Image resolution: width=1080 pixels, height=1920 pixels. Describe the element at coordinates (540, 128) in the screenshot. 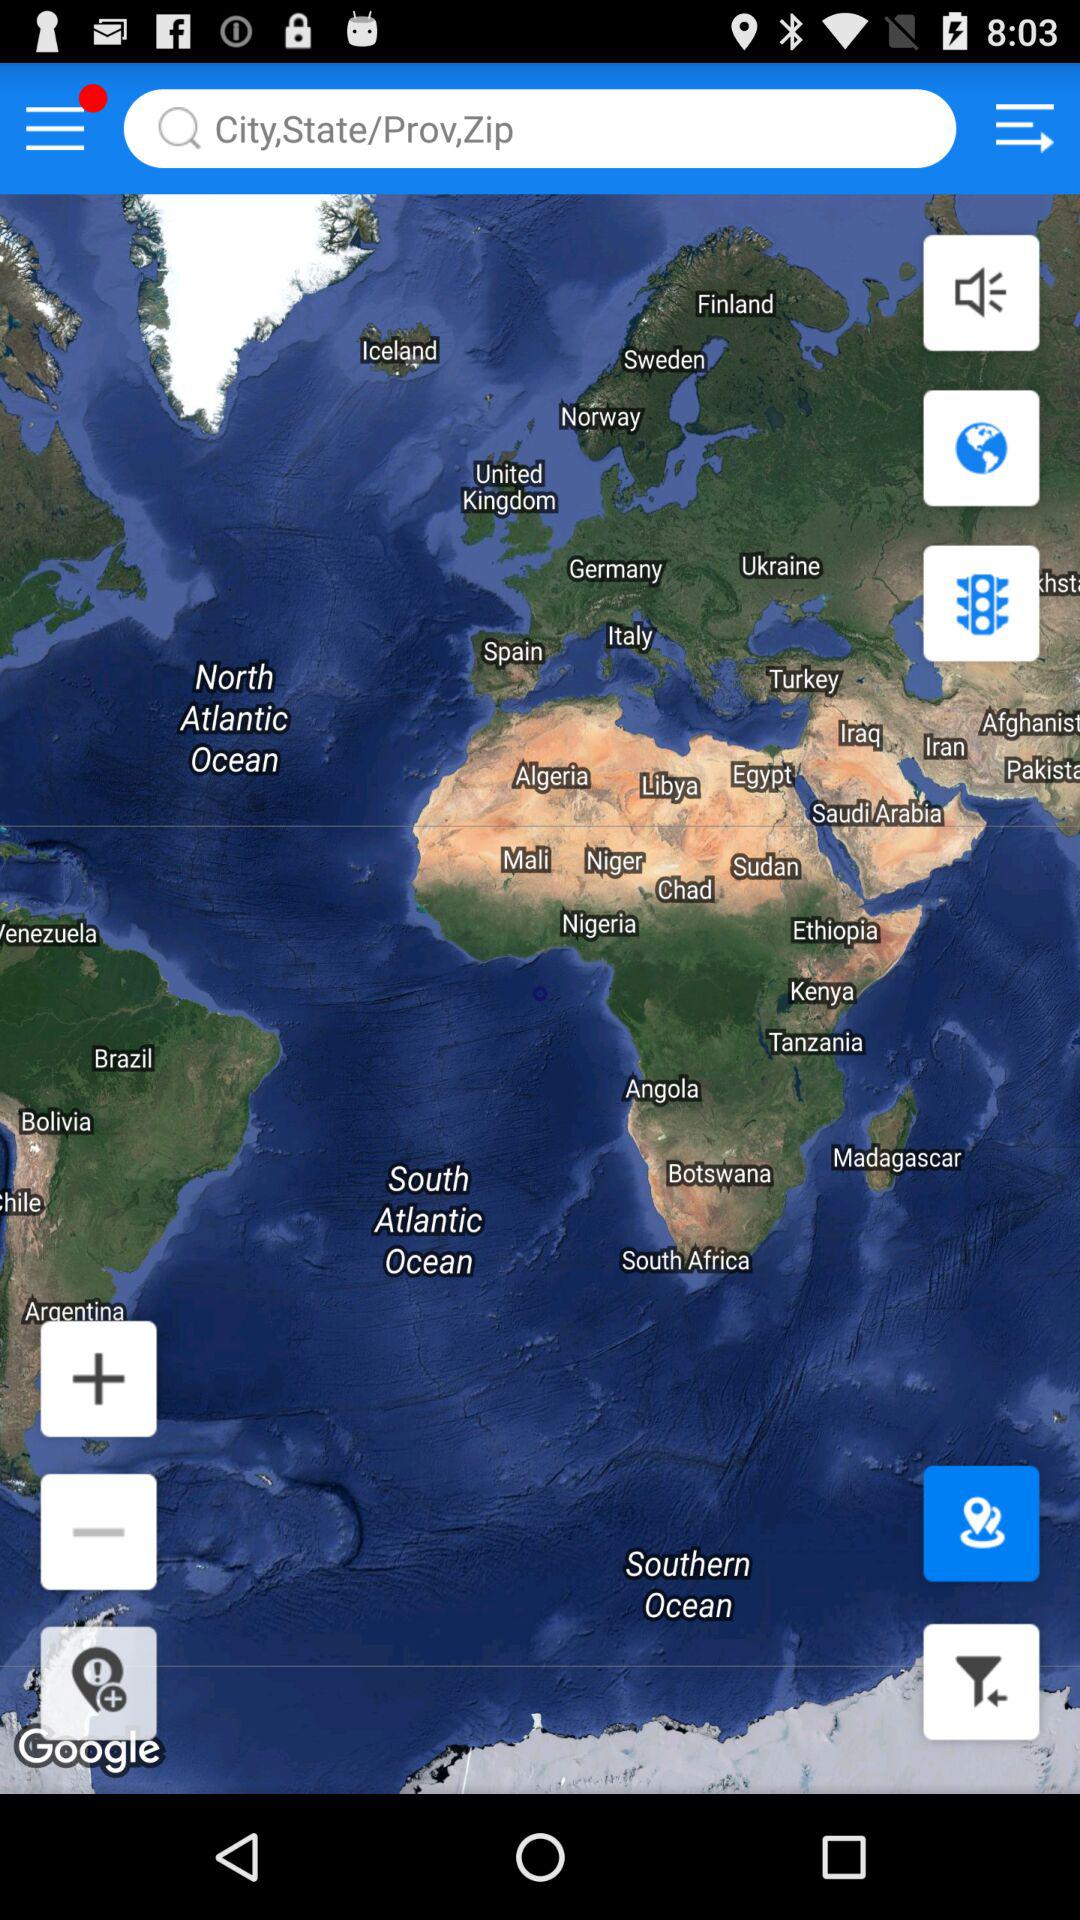

I see `input location` at that location.